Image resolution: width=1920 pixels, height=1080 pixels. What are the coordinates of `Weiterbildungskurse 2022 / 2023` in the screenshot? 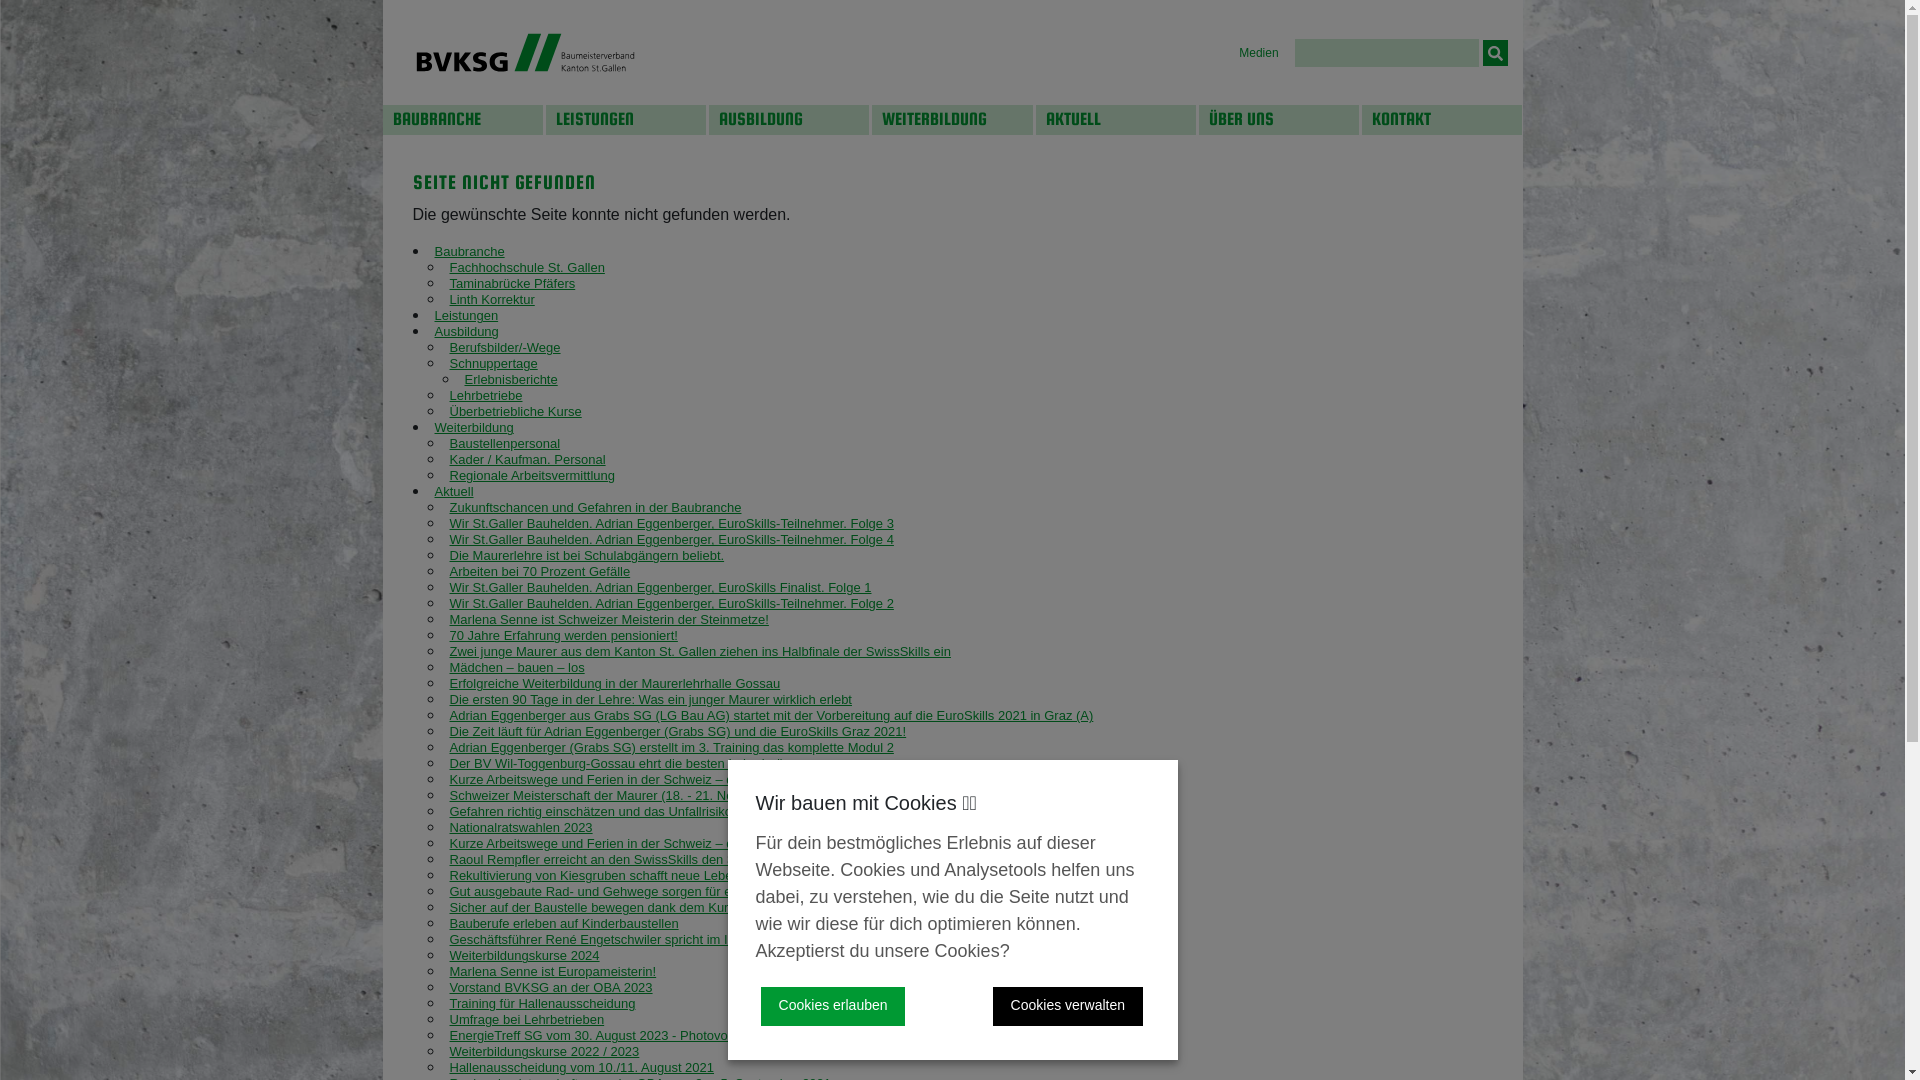 It's located at (545, 1052).